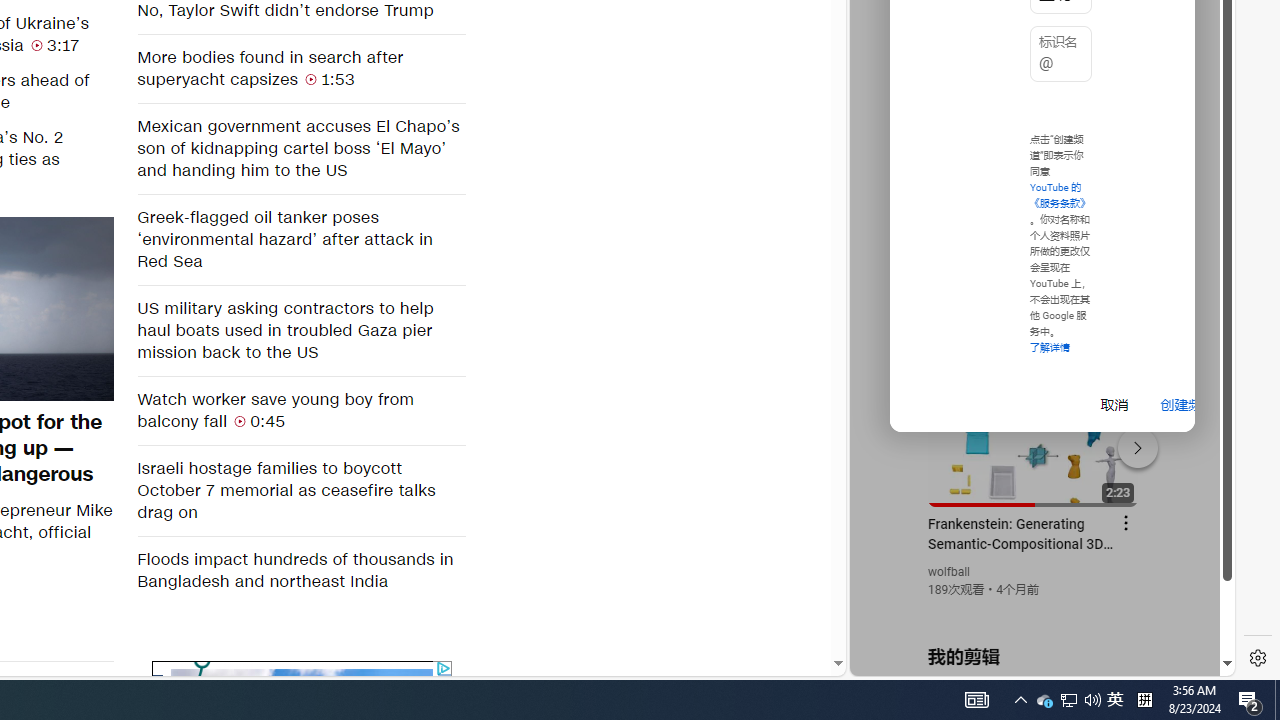 The width and height of the screenshot is (1280, 720). Describe the element at coordinates (1034, 609) in the screenshot. I see `you` at that location.